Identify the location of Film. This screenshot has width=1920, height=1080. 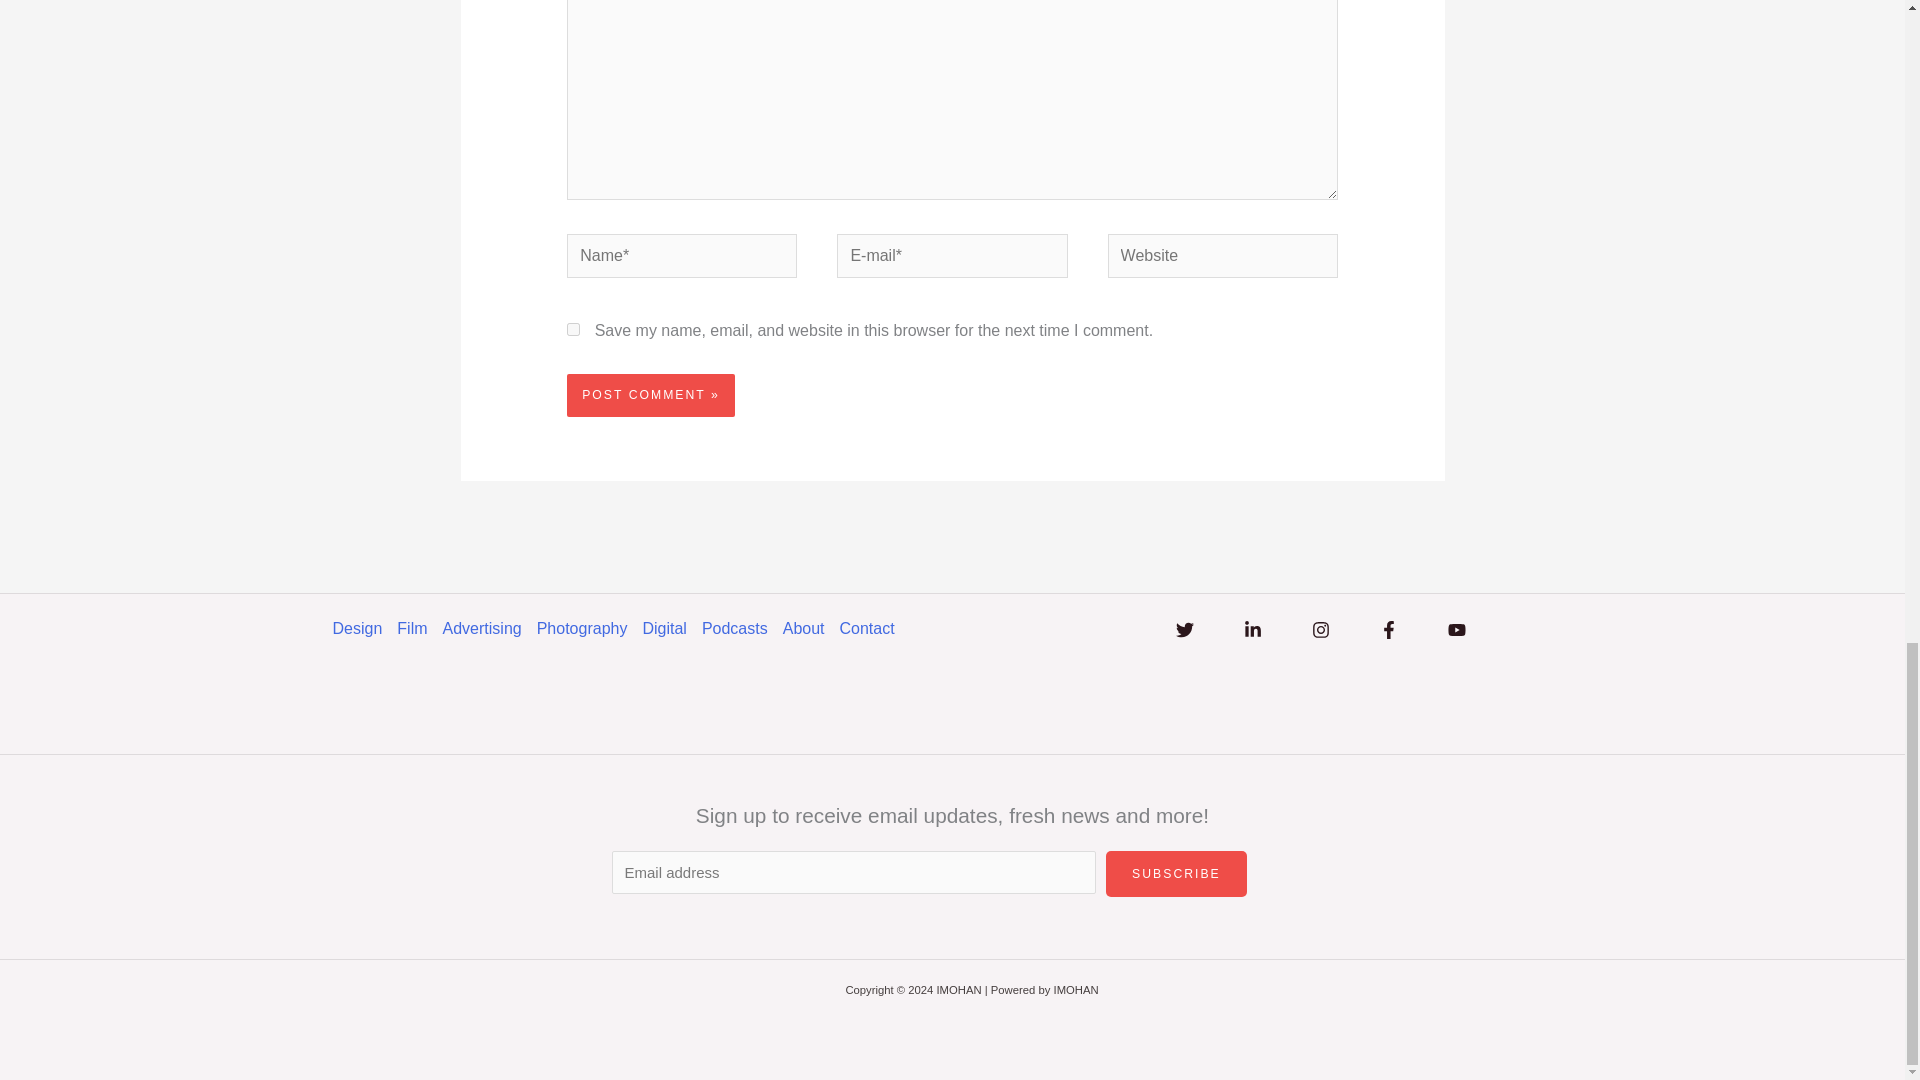
(419, 628).